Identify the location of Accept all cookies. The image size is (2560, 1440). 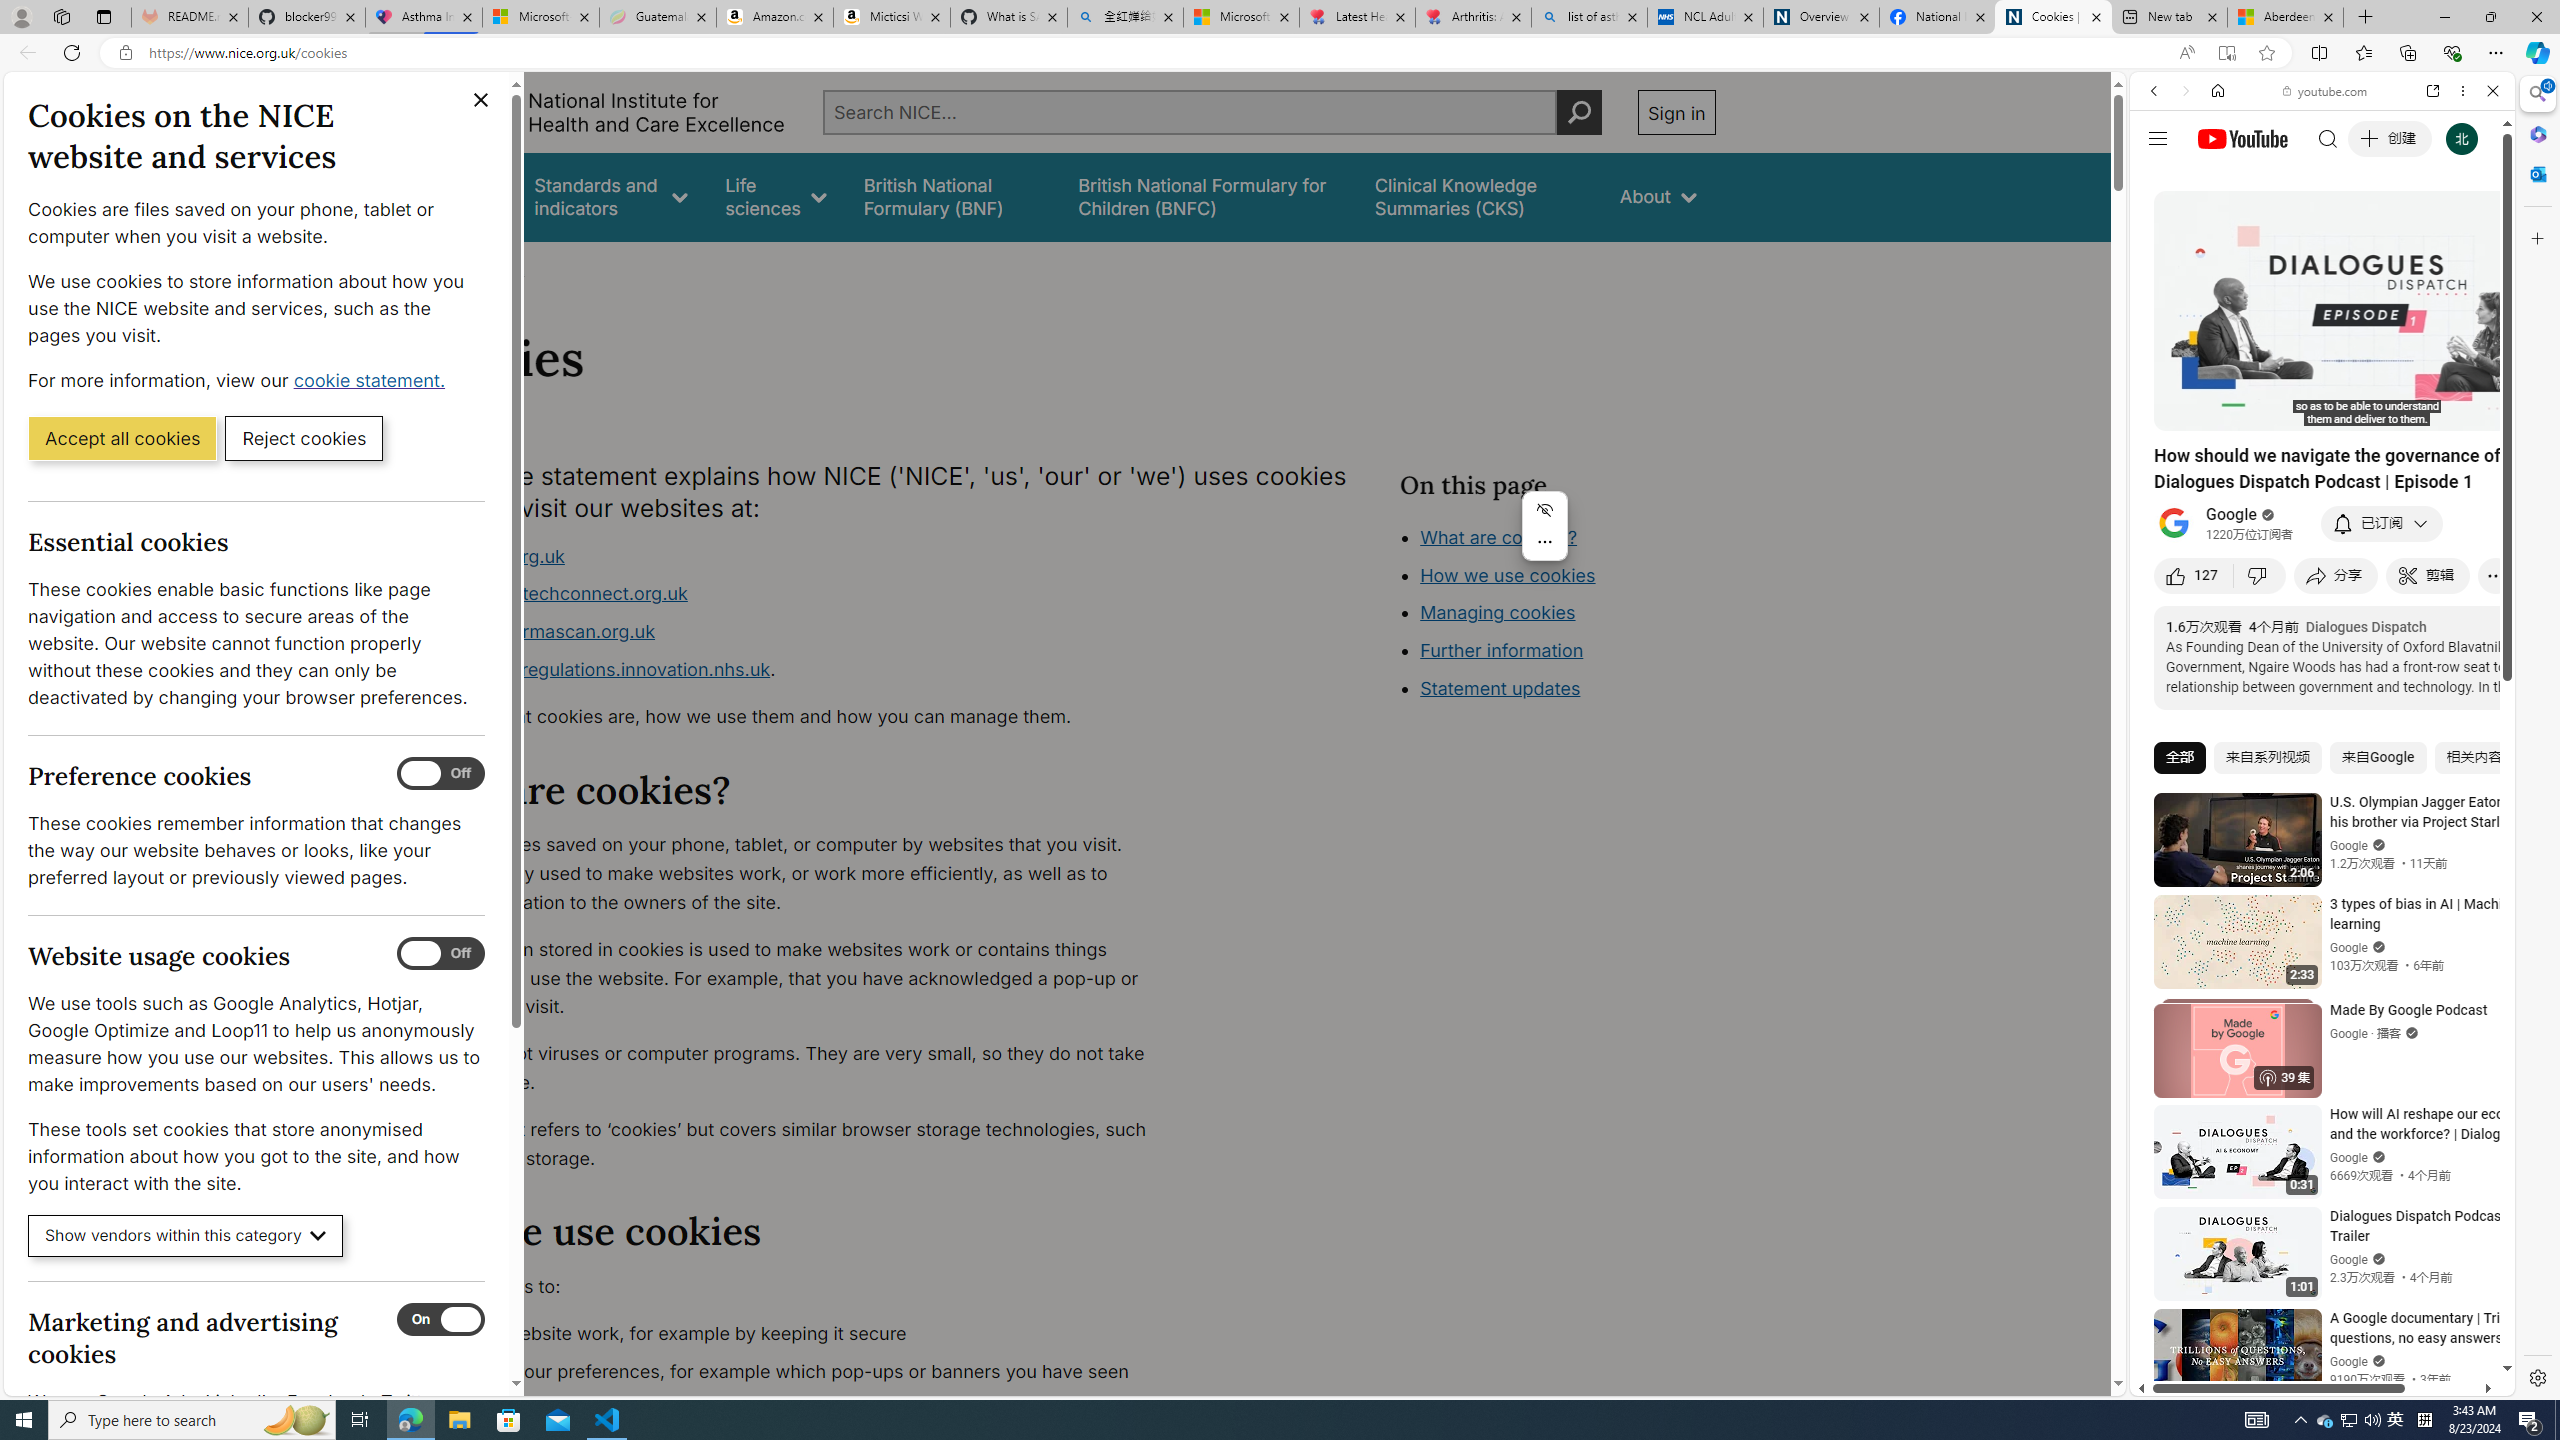
(122, 437).